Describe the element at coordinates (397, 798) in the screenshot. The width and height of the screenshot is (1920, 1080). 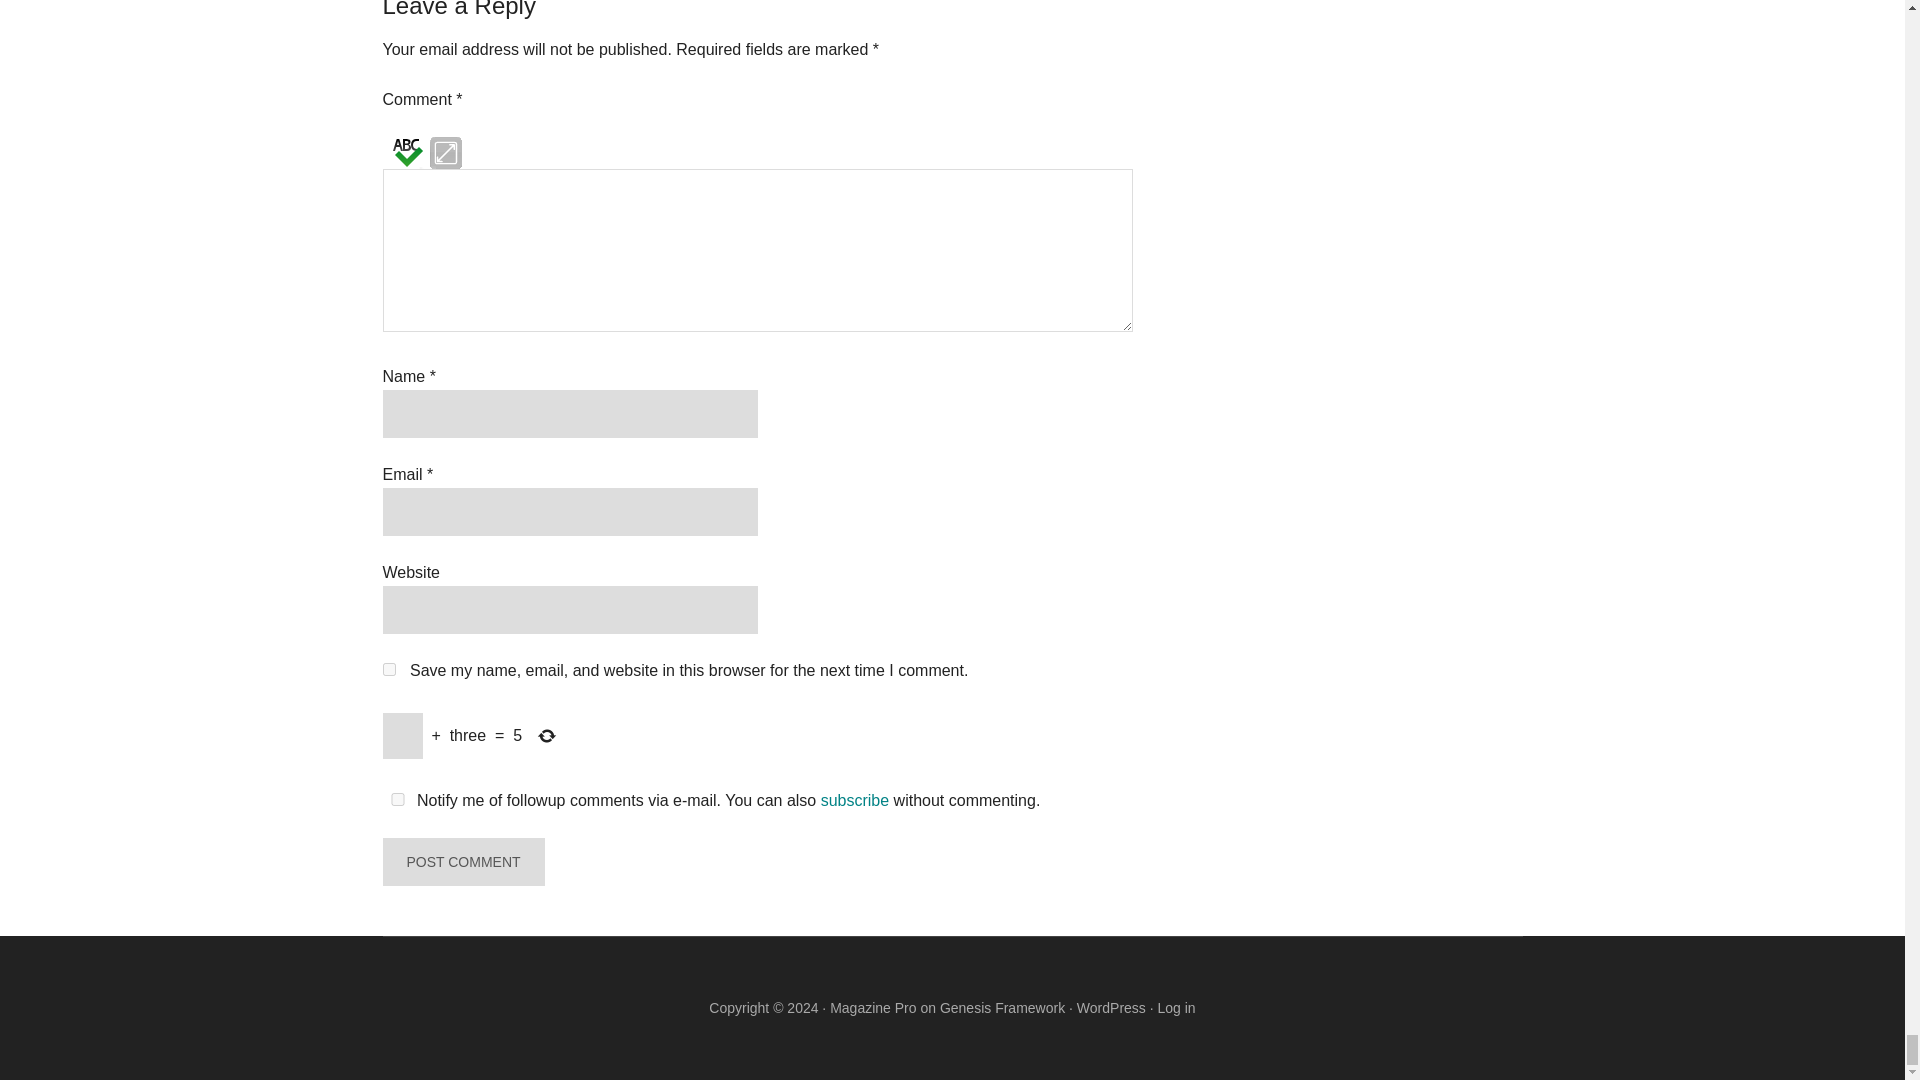
I see `yes` at that location.